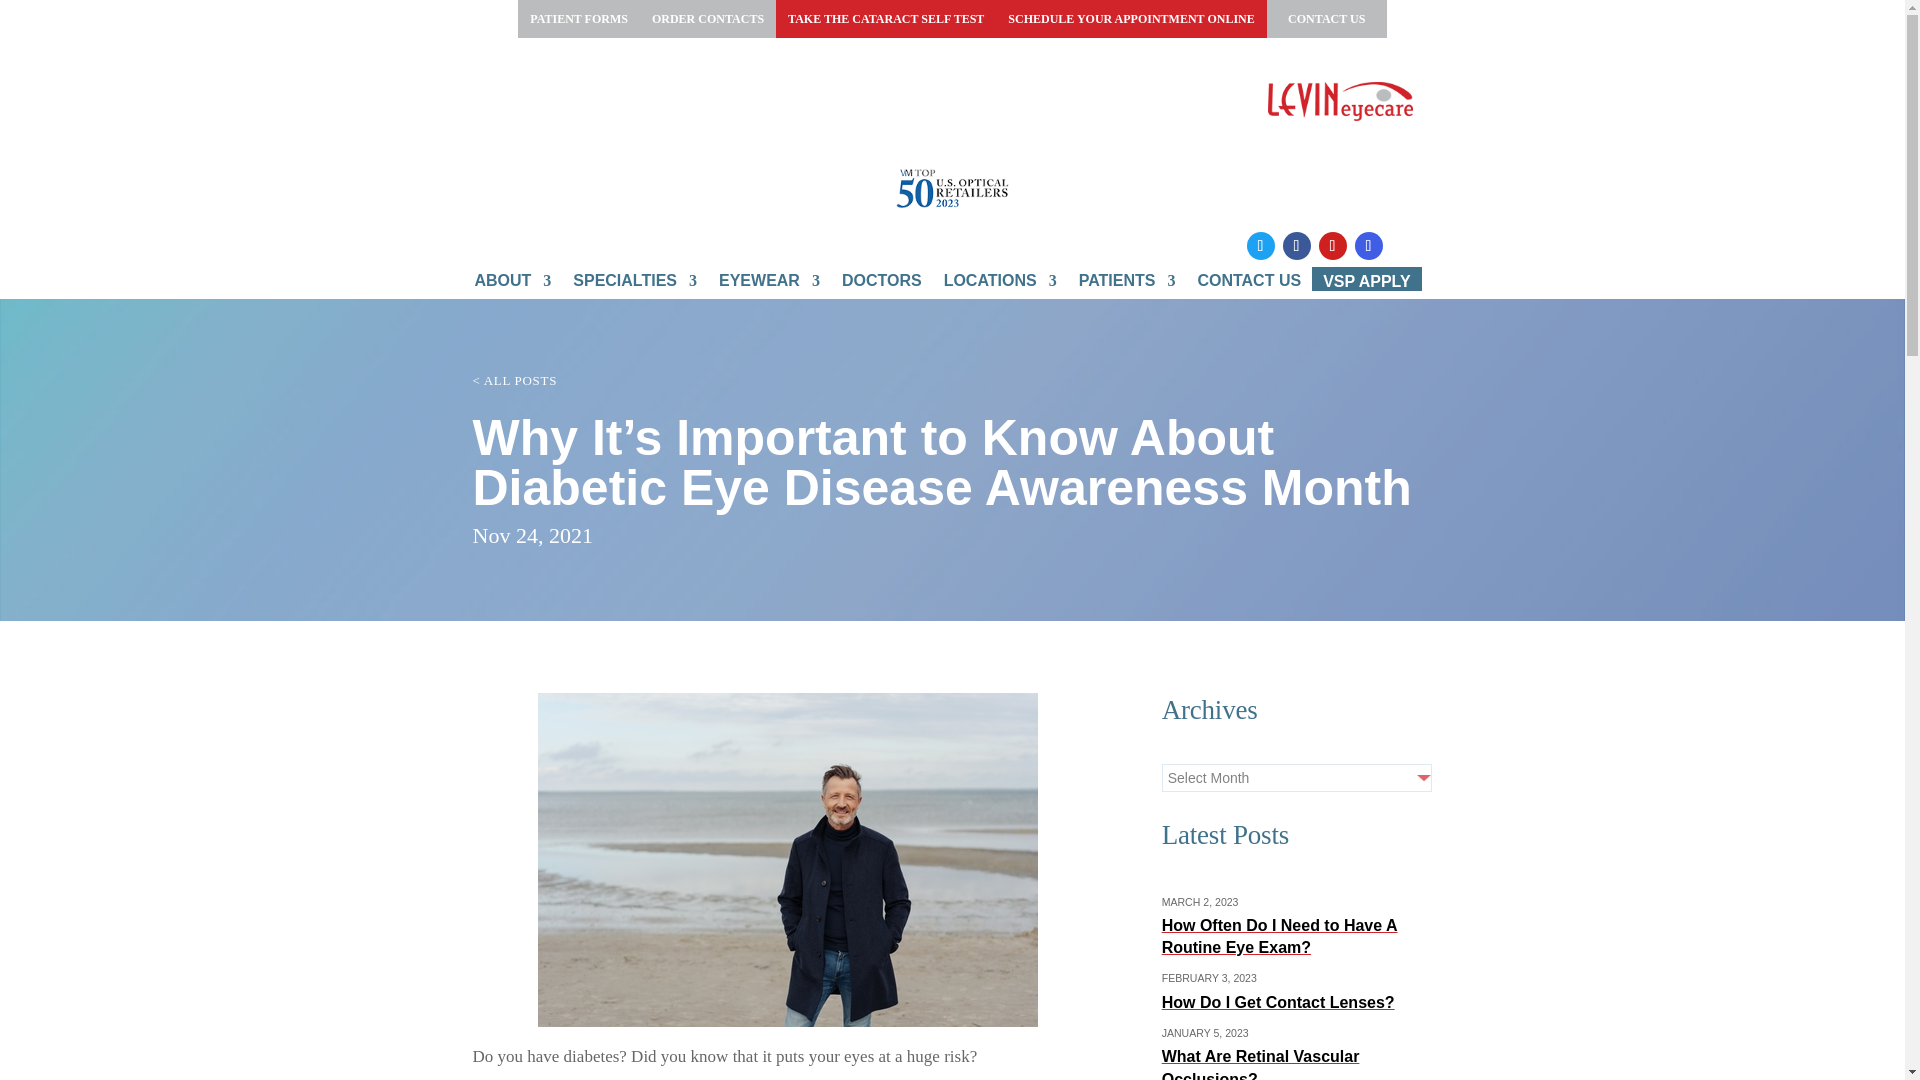 This screenshot has height=1080, width=1920. Describe the element at coordinates (1368, 246) in the screenshot. I see `Follow on Instagram` at that location.